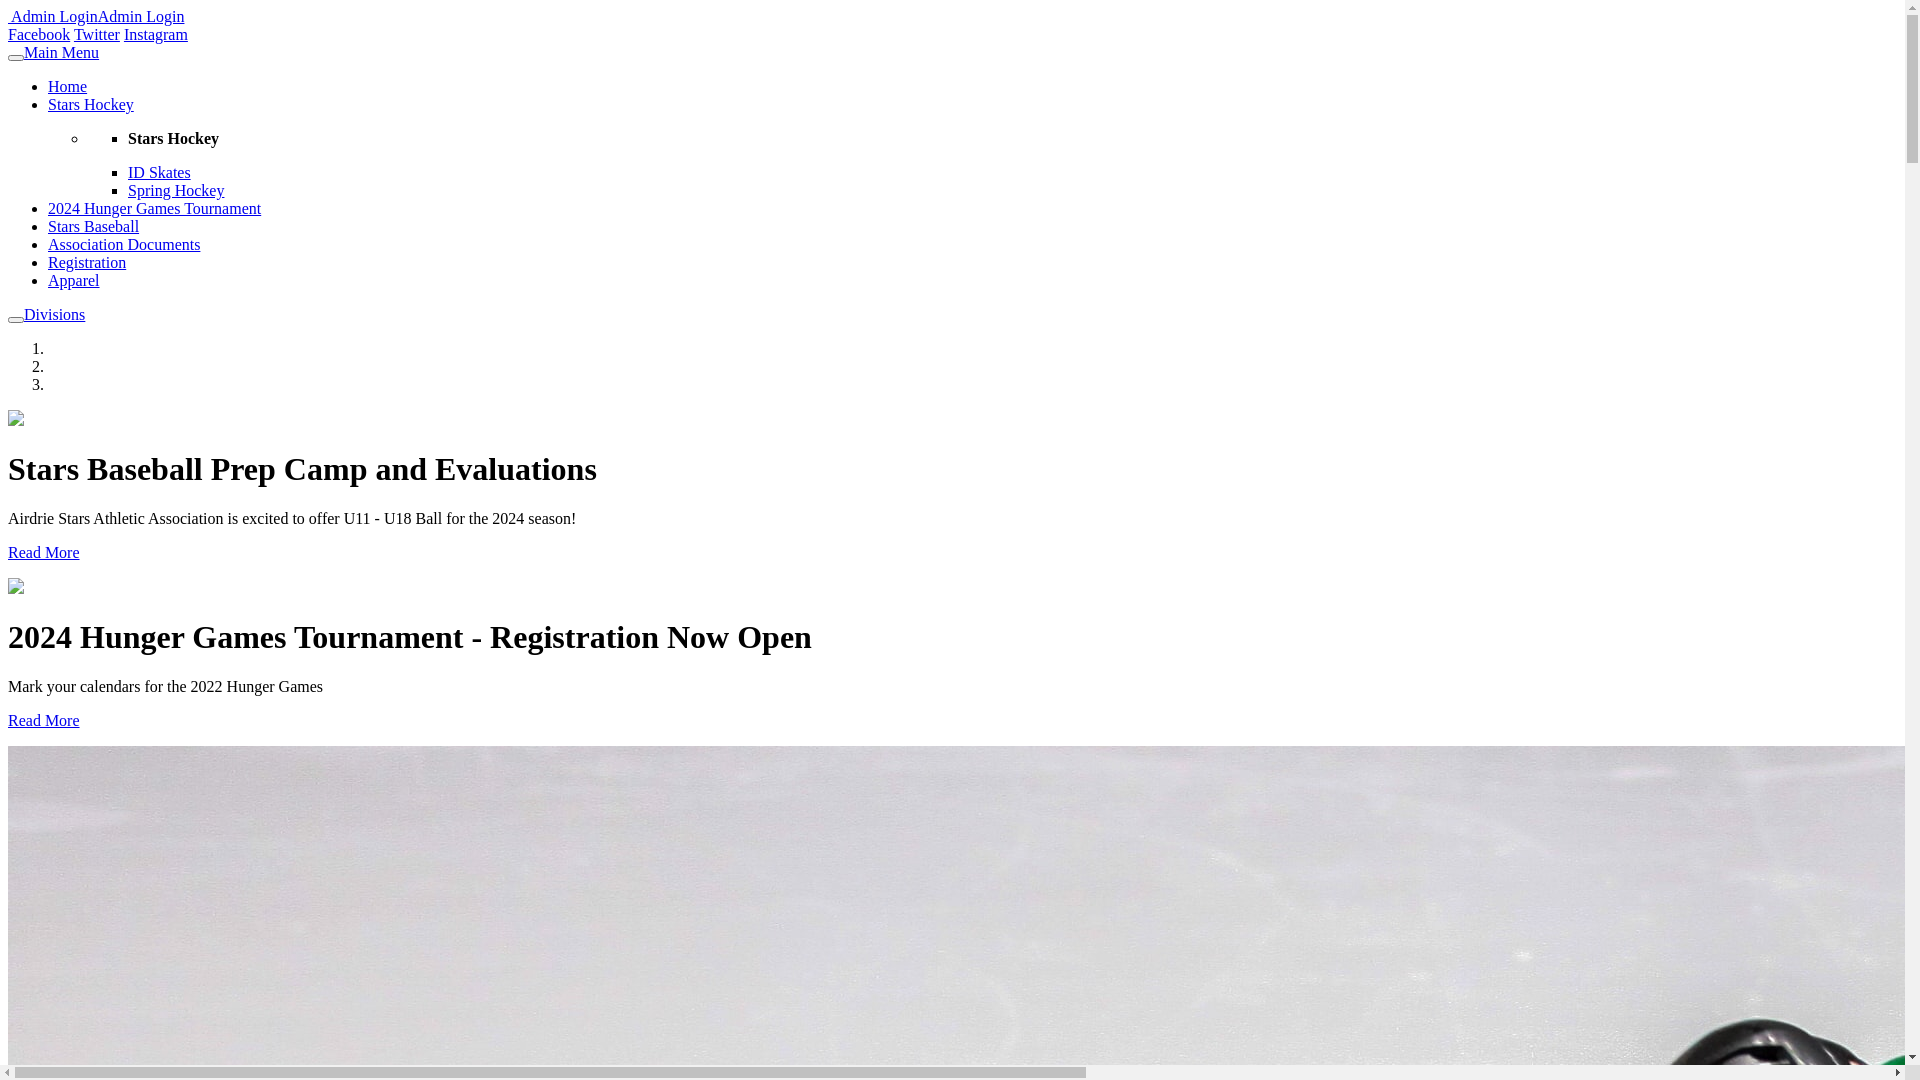 The image size is (1920, 1080). I want to click on Divisions, so click(54, 314).